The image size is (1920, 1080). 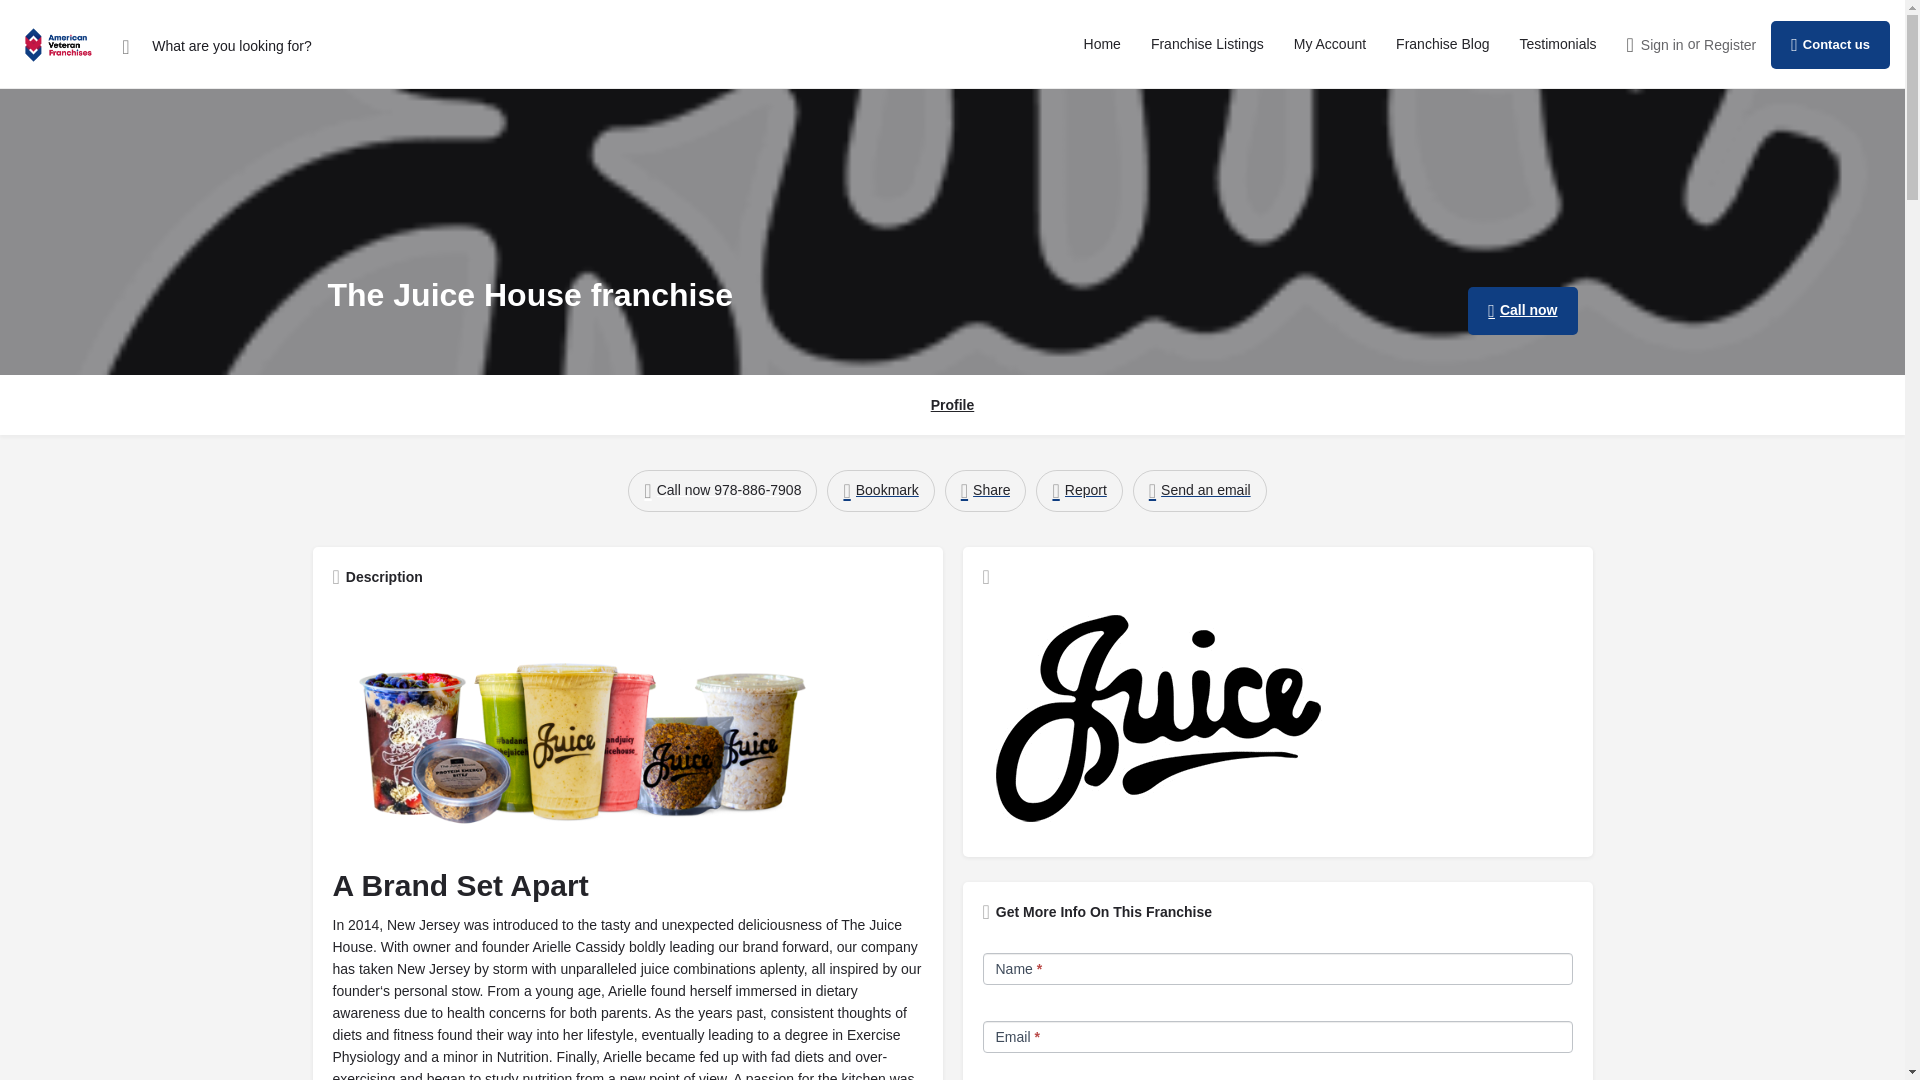 I want to click on Call now 978-886-7908, so click(x=722, y=490).